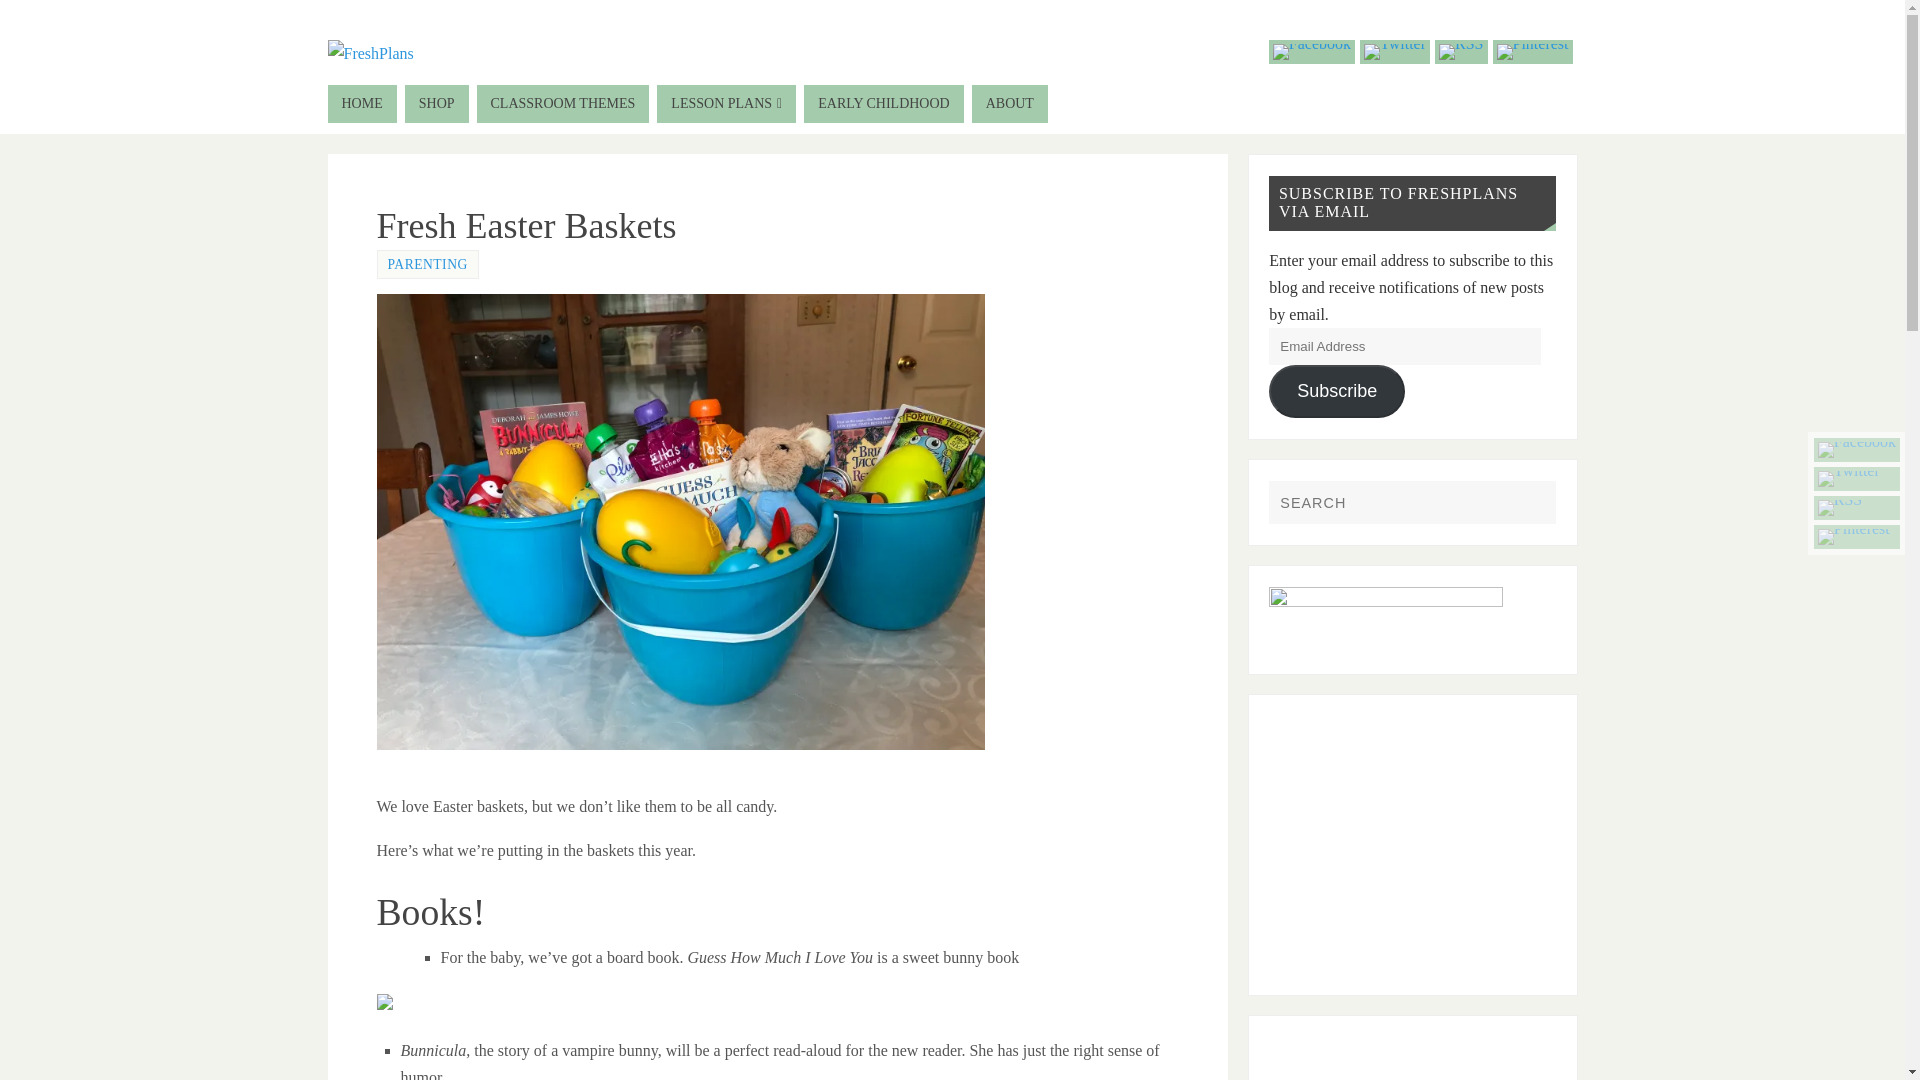  I want to click on Twitter, so click(1394, 51).